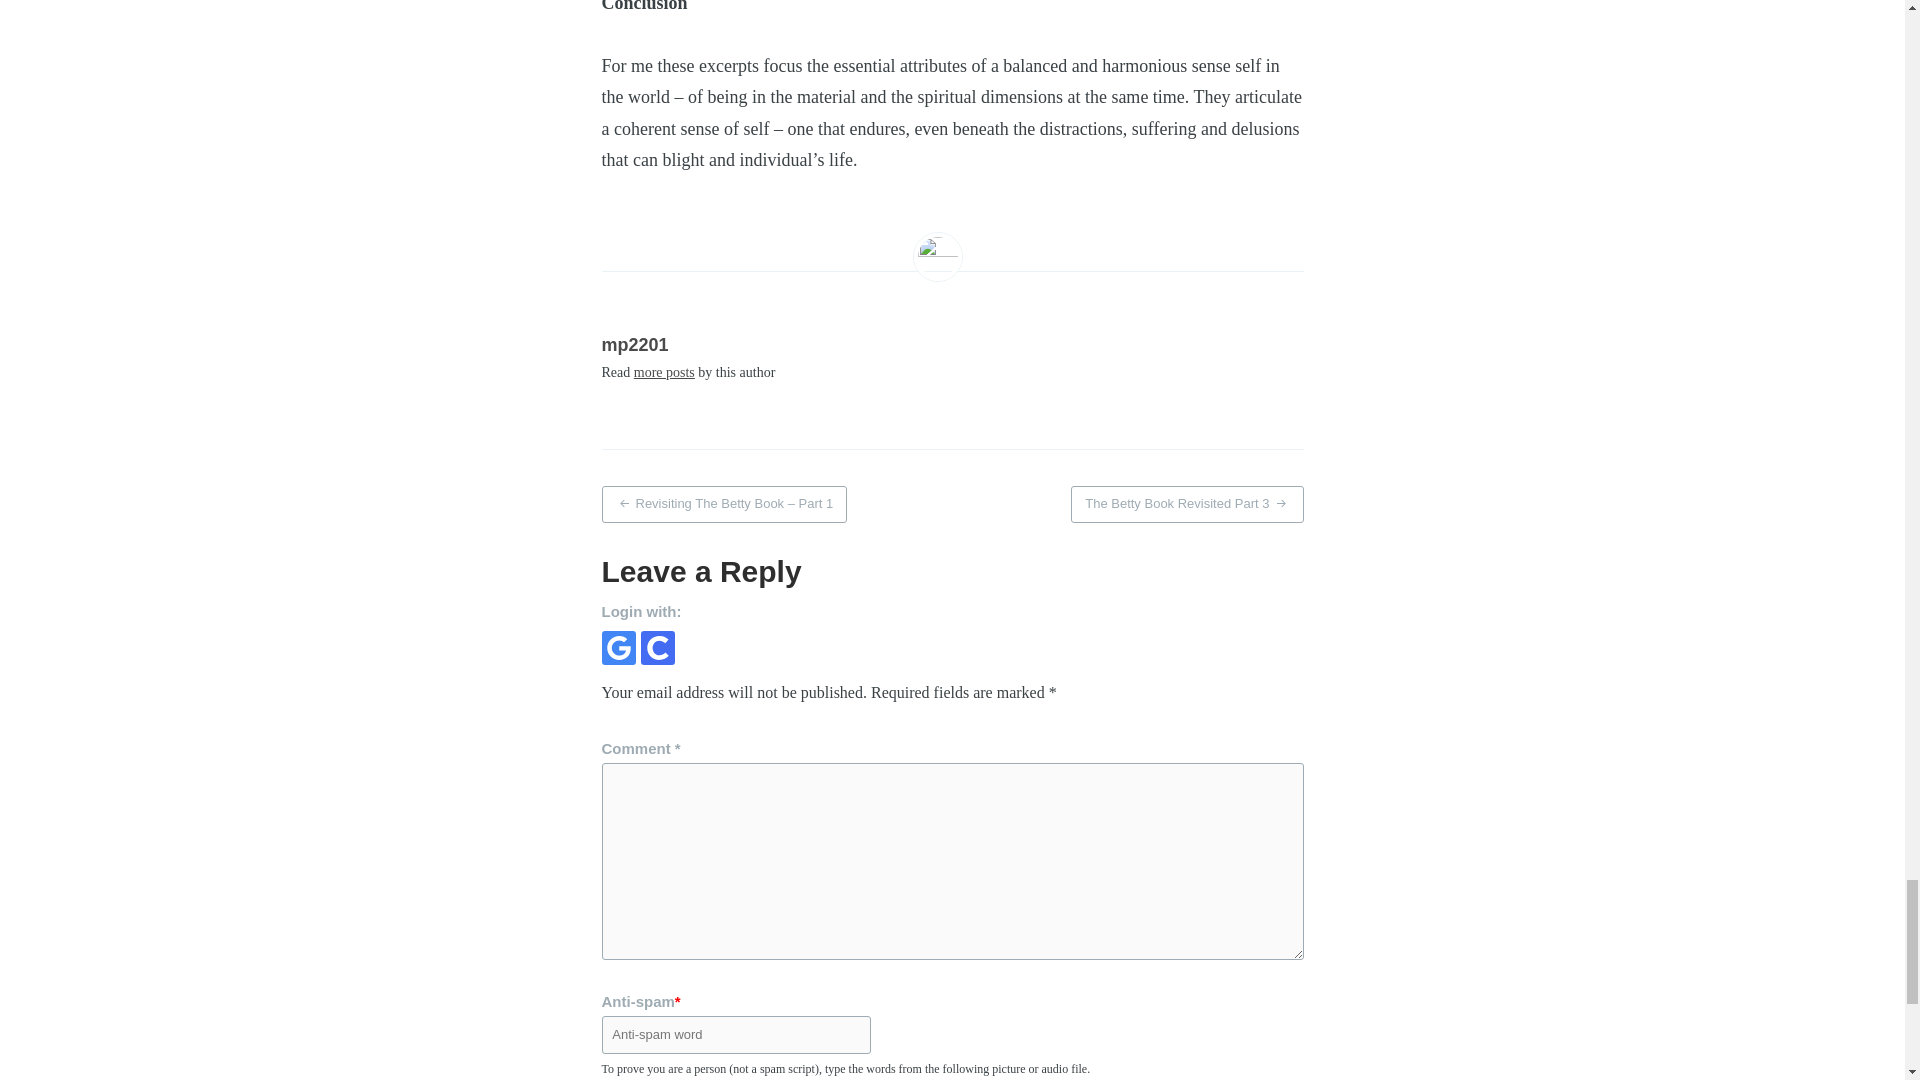  What do you see at coordinates (1187, 504) in the screenshot?
I see `The Betty Book Revisited Part 3` at bounding box center [1187, 504].